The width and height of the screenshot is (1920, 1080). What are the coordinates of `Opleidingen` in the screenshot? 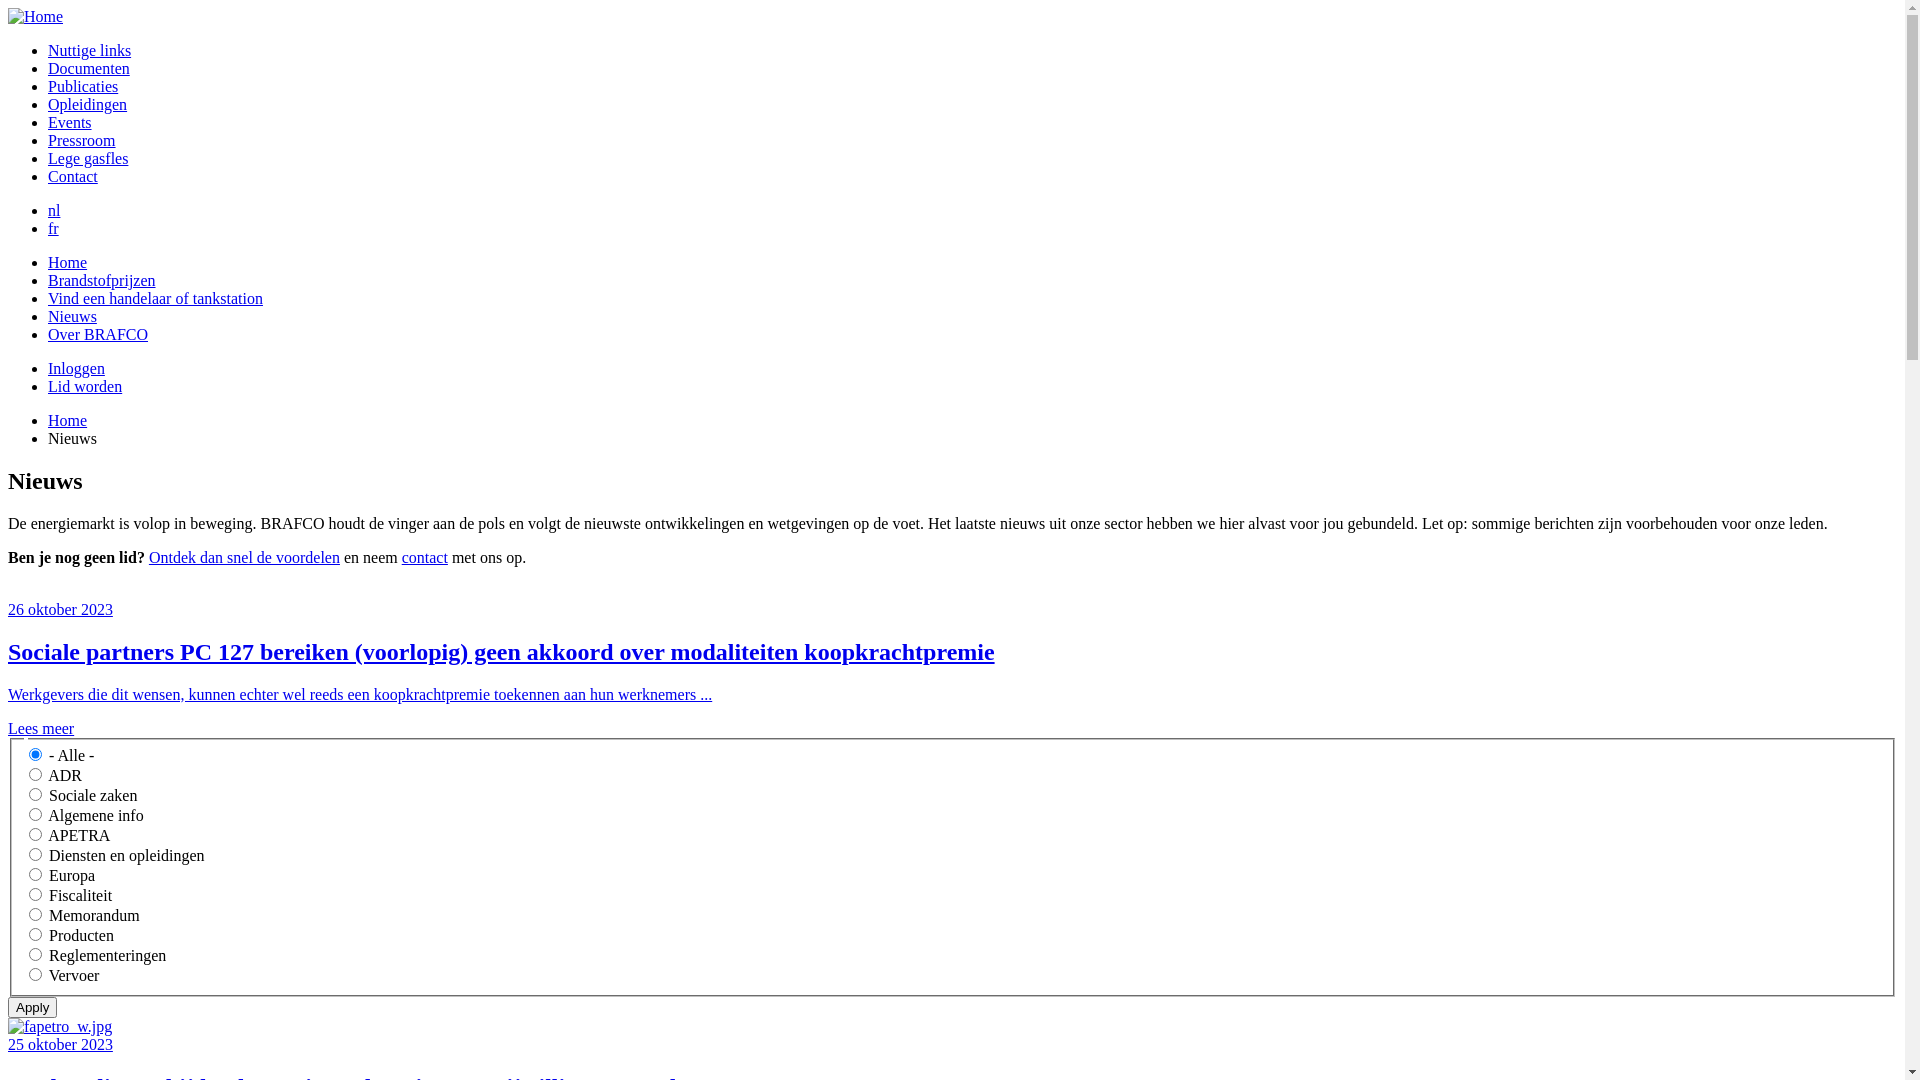 It's located at (88, 104).